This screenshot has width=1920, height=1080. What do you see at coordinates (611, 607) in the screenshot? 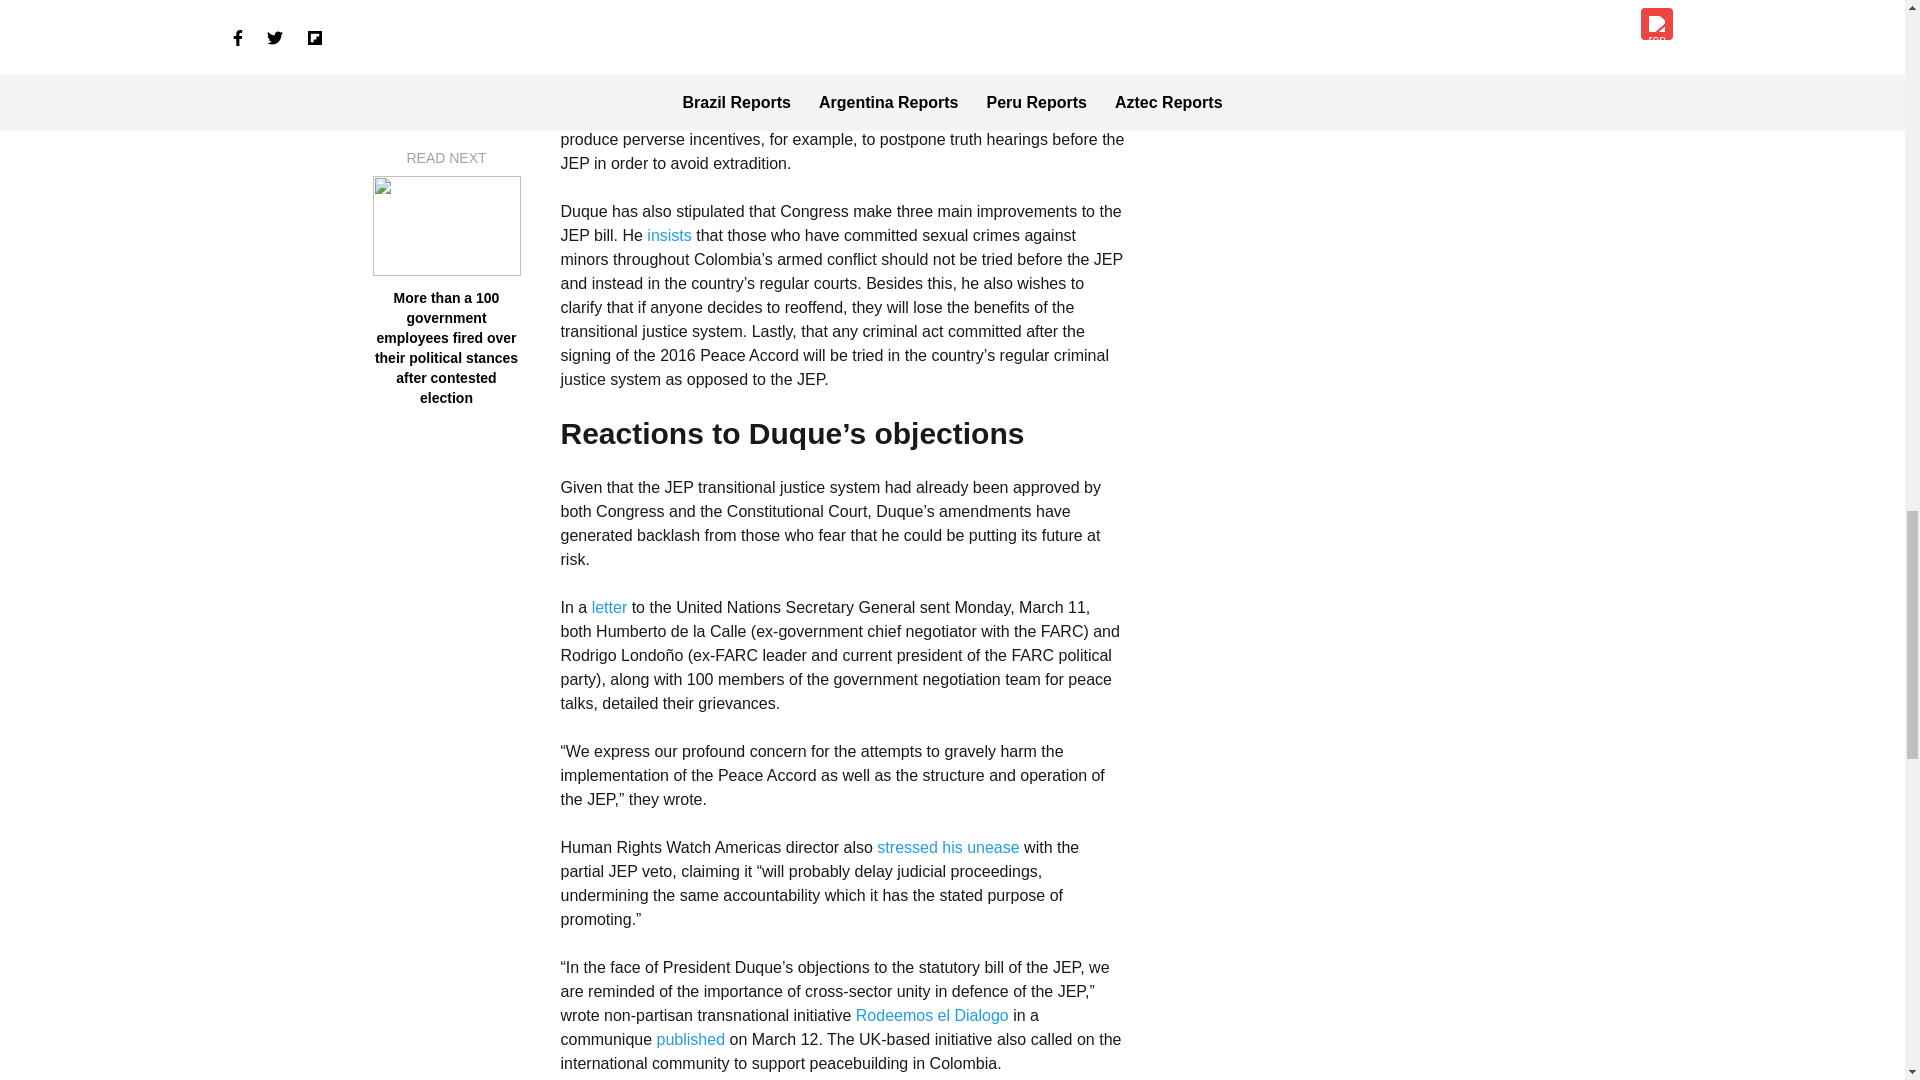
I see `letter` at bounding box center [611, 607].